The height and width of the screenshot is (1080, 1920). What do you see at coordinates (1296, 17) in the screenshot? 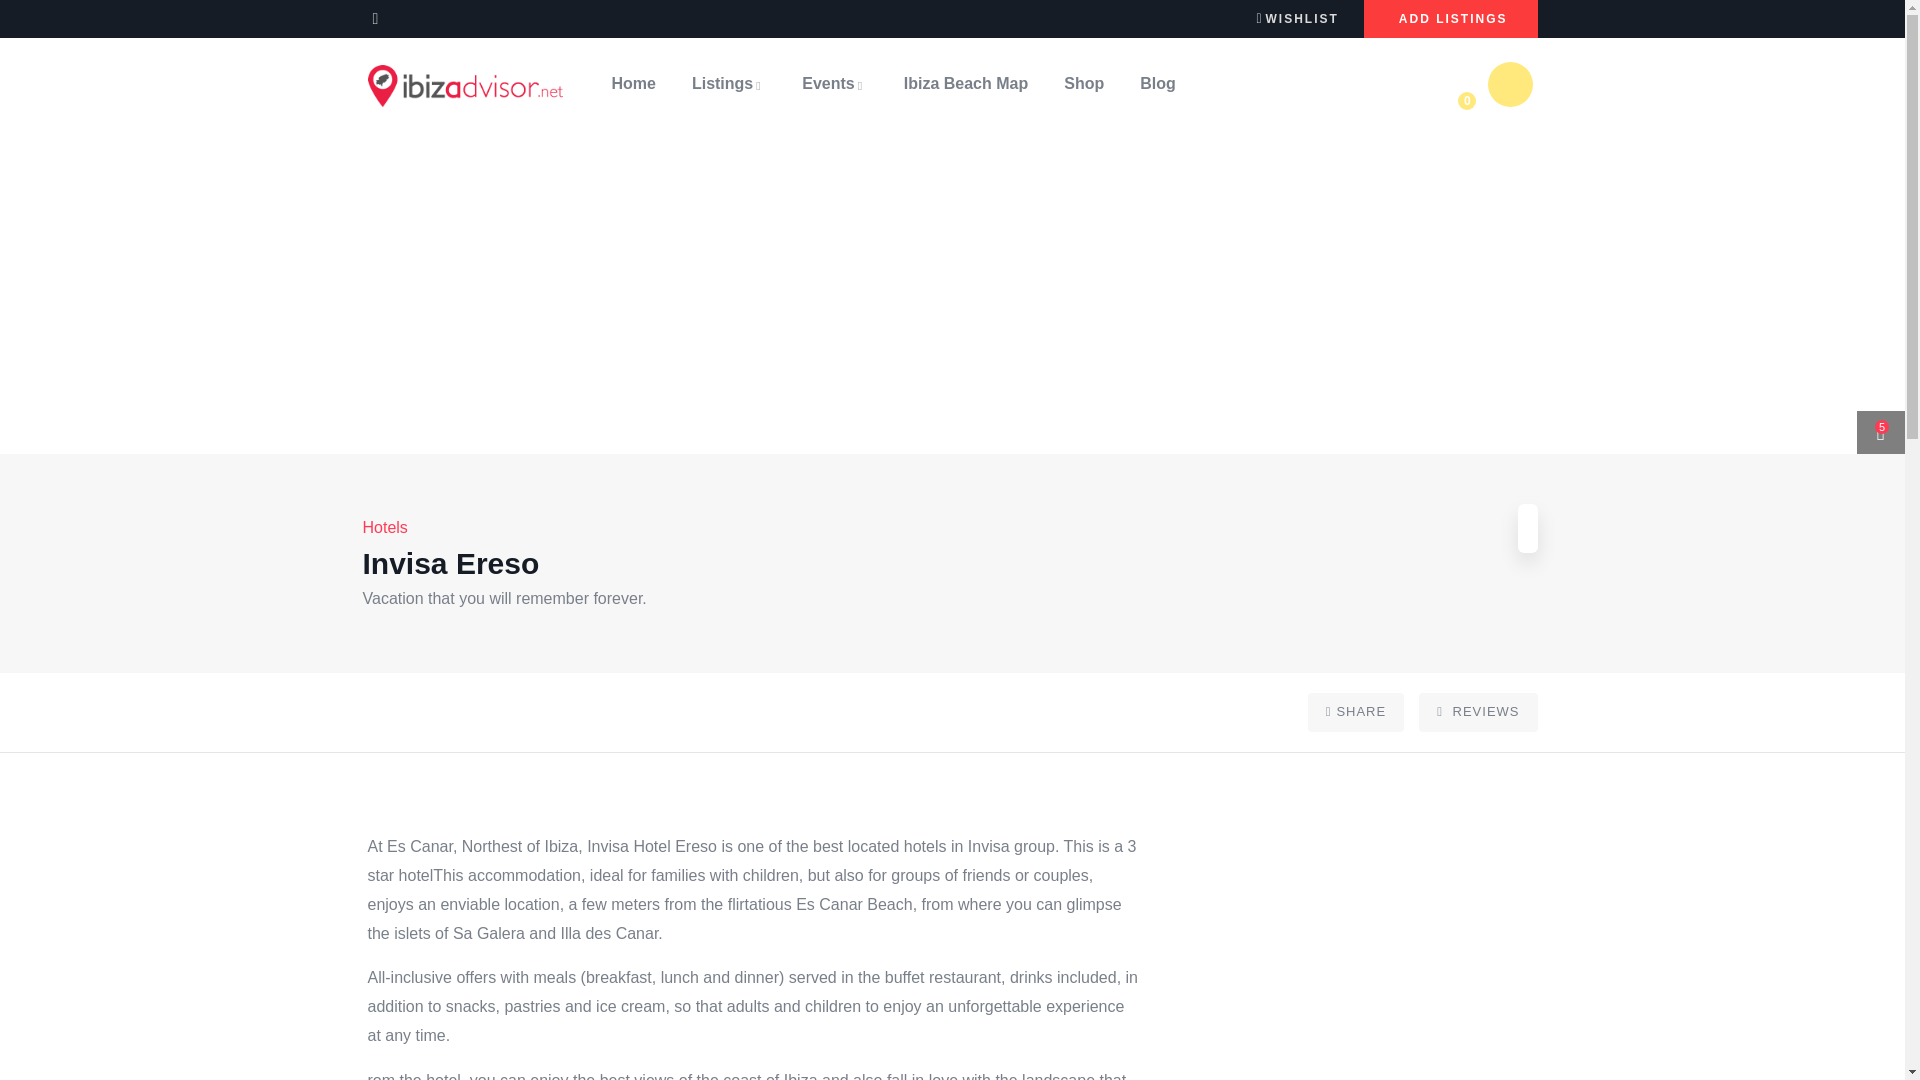
I see `WISHLIST` at bounding box center [1296, 17].